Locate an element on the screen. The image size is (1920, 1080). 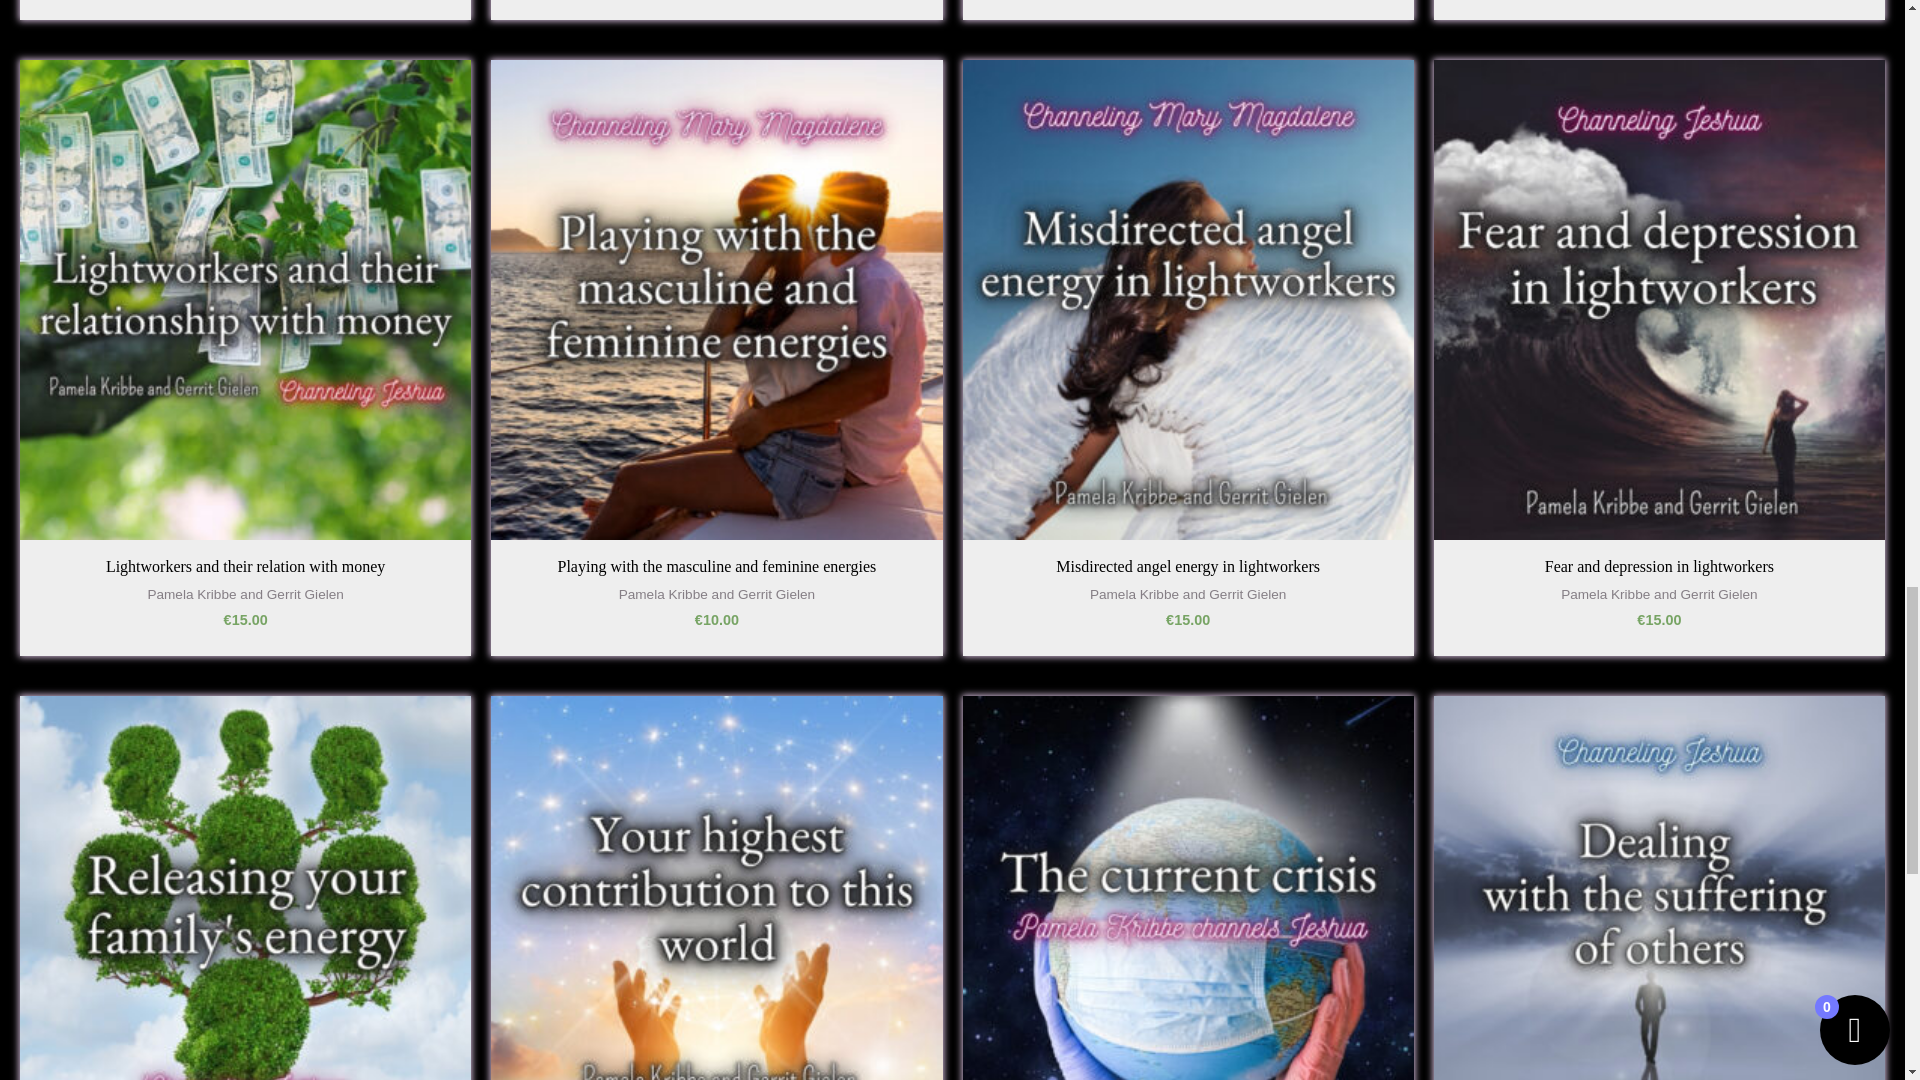
Misdirected angel energy in lightworkers is located at coordinates (1188, 572).